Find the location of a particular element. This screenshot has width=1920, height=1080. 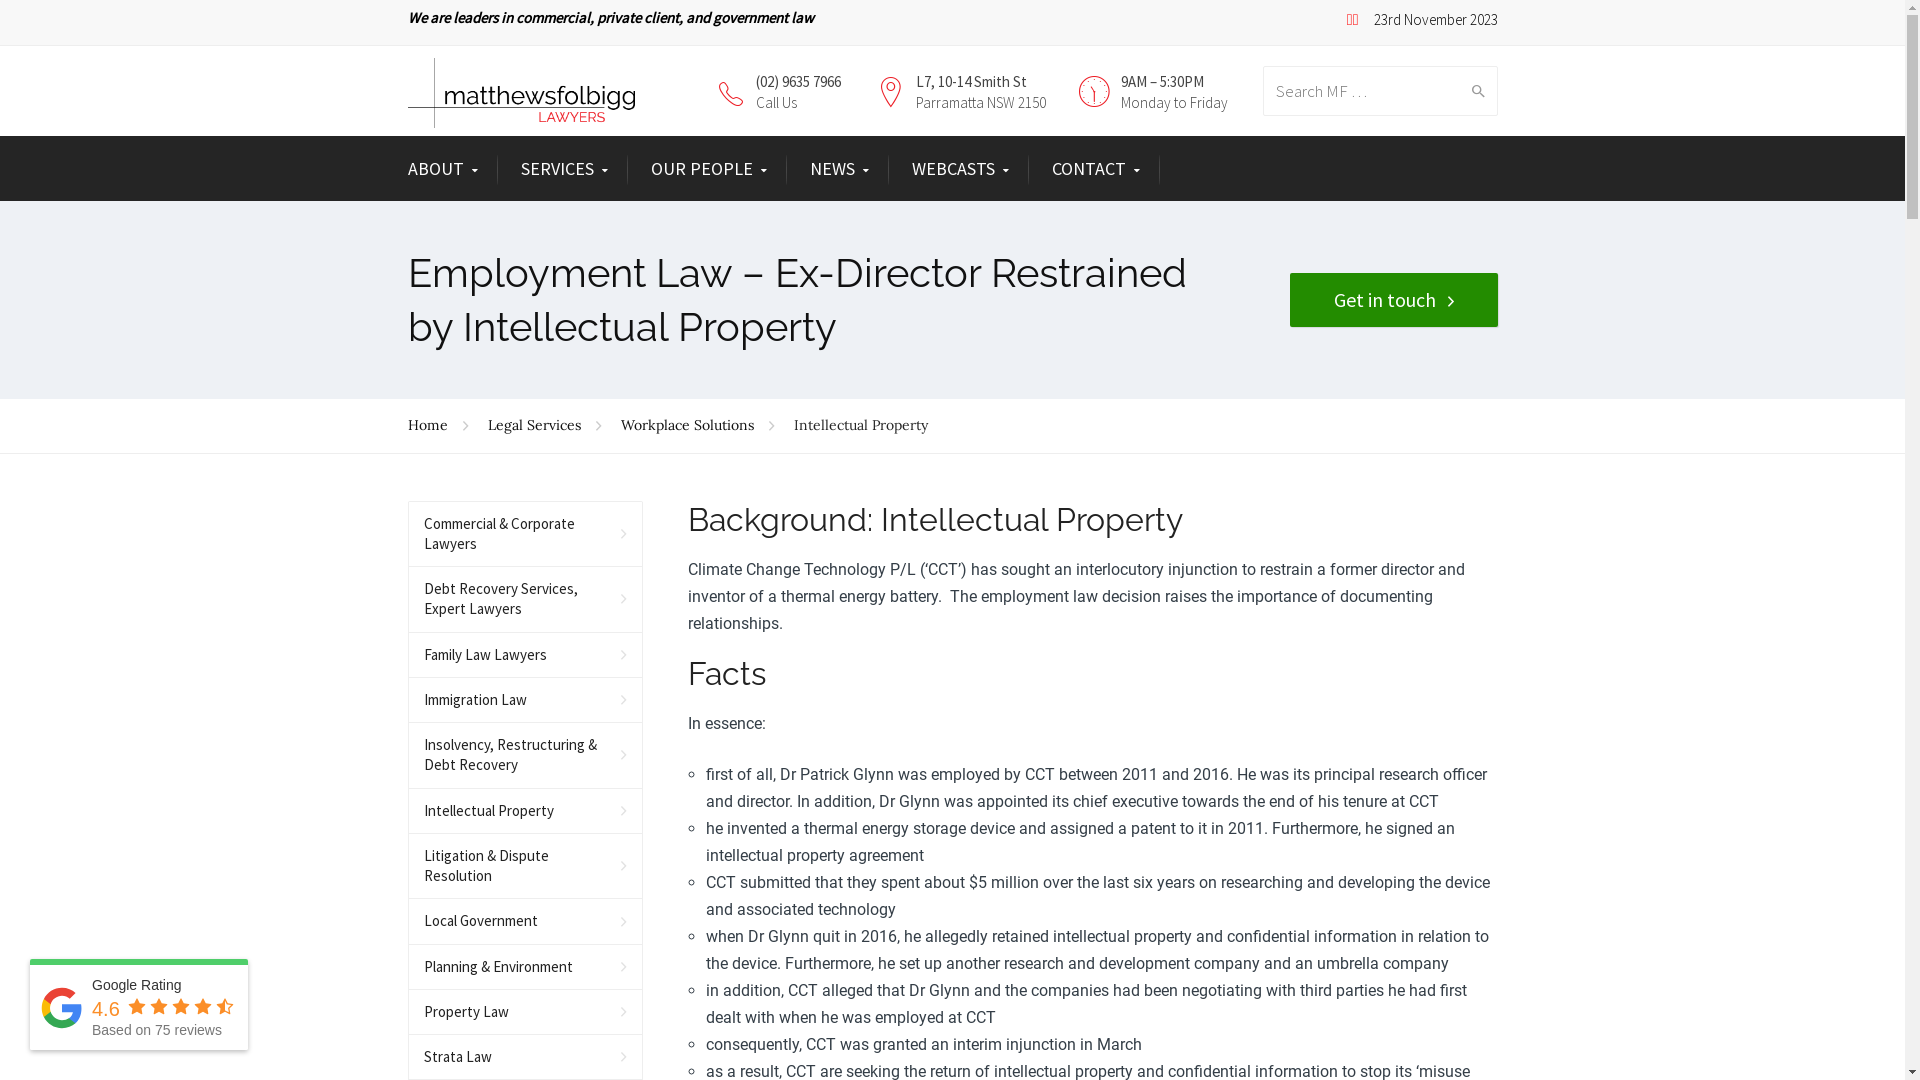

OUR PEOPLE is located at coordinates (708, 170).